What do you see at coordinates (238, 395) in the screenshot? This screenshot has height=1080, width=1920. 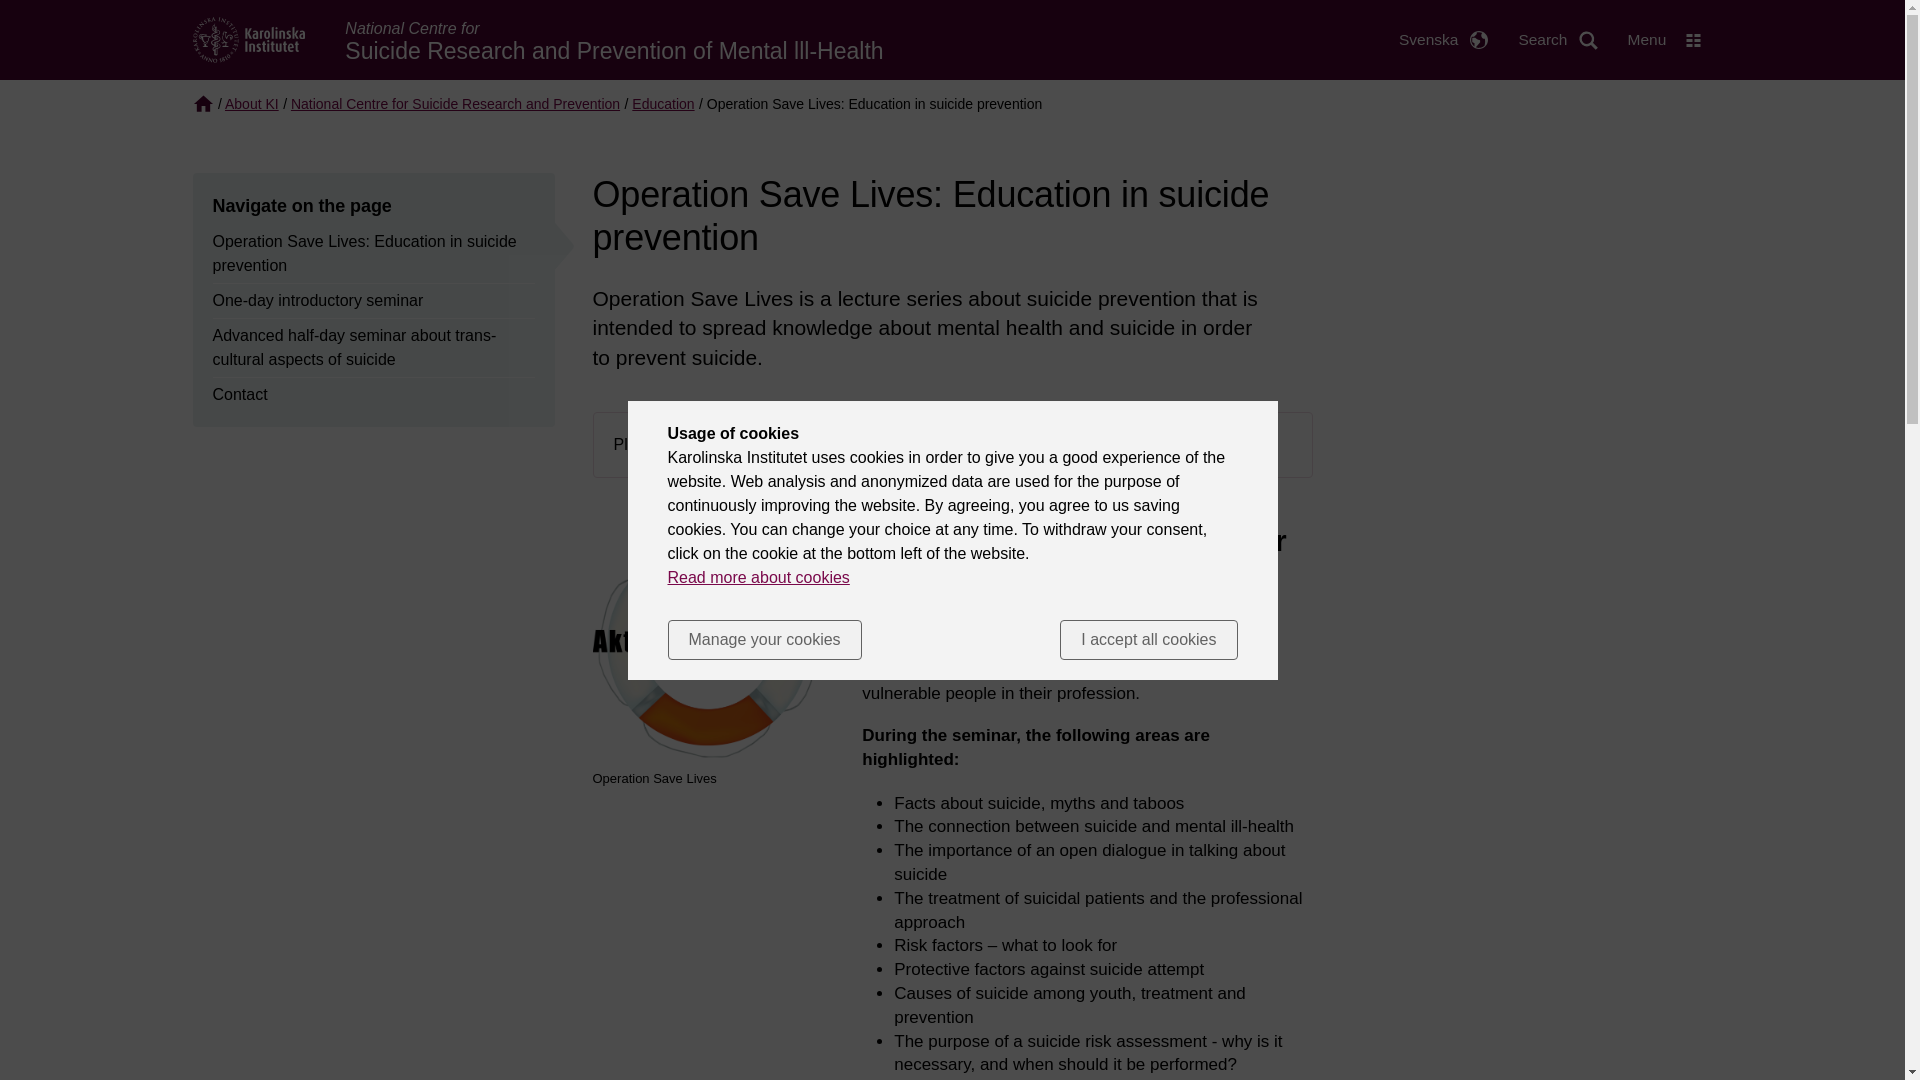 I see `Contact` at bounding box center [238, 395].